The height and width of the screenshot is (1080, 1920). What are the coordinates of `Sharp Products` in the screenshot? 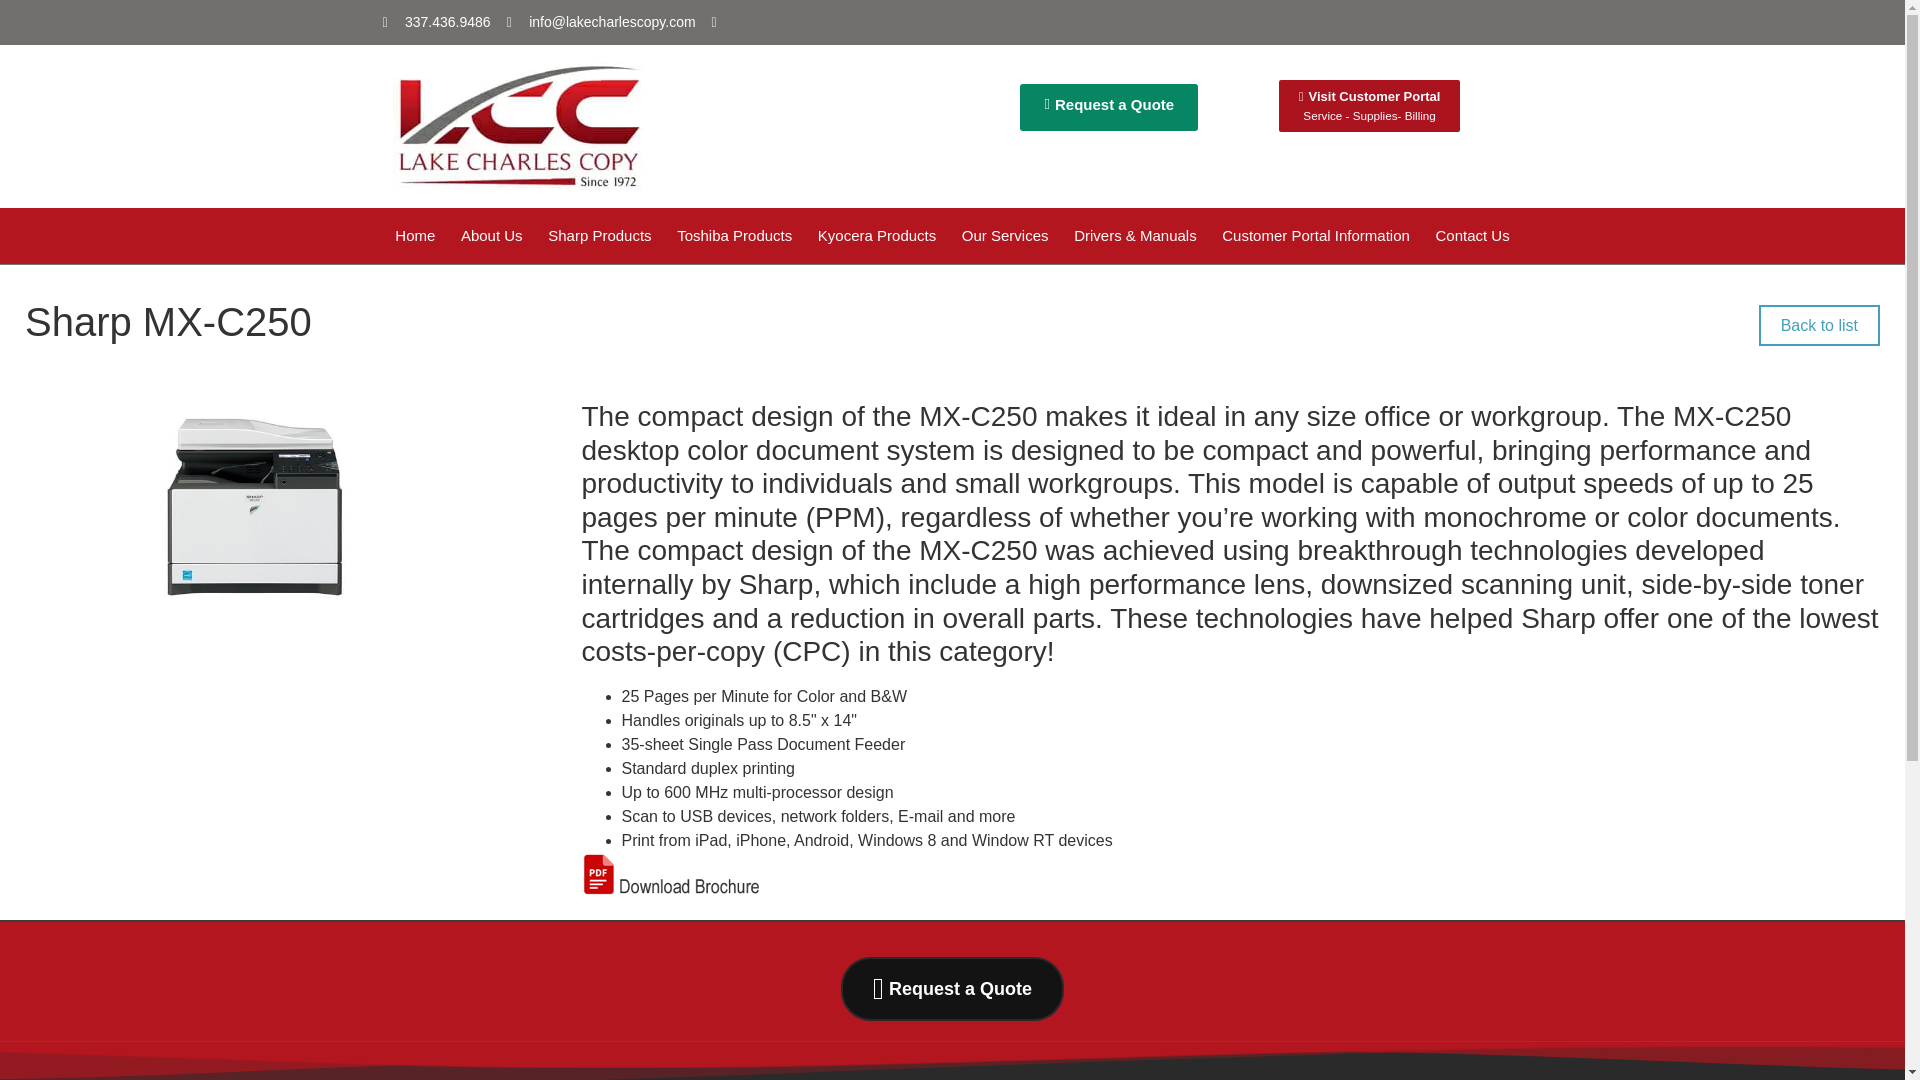 It's located at (600, 236).